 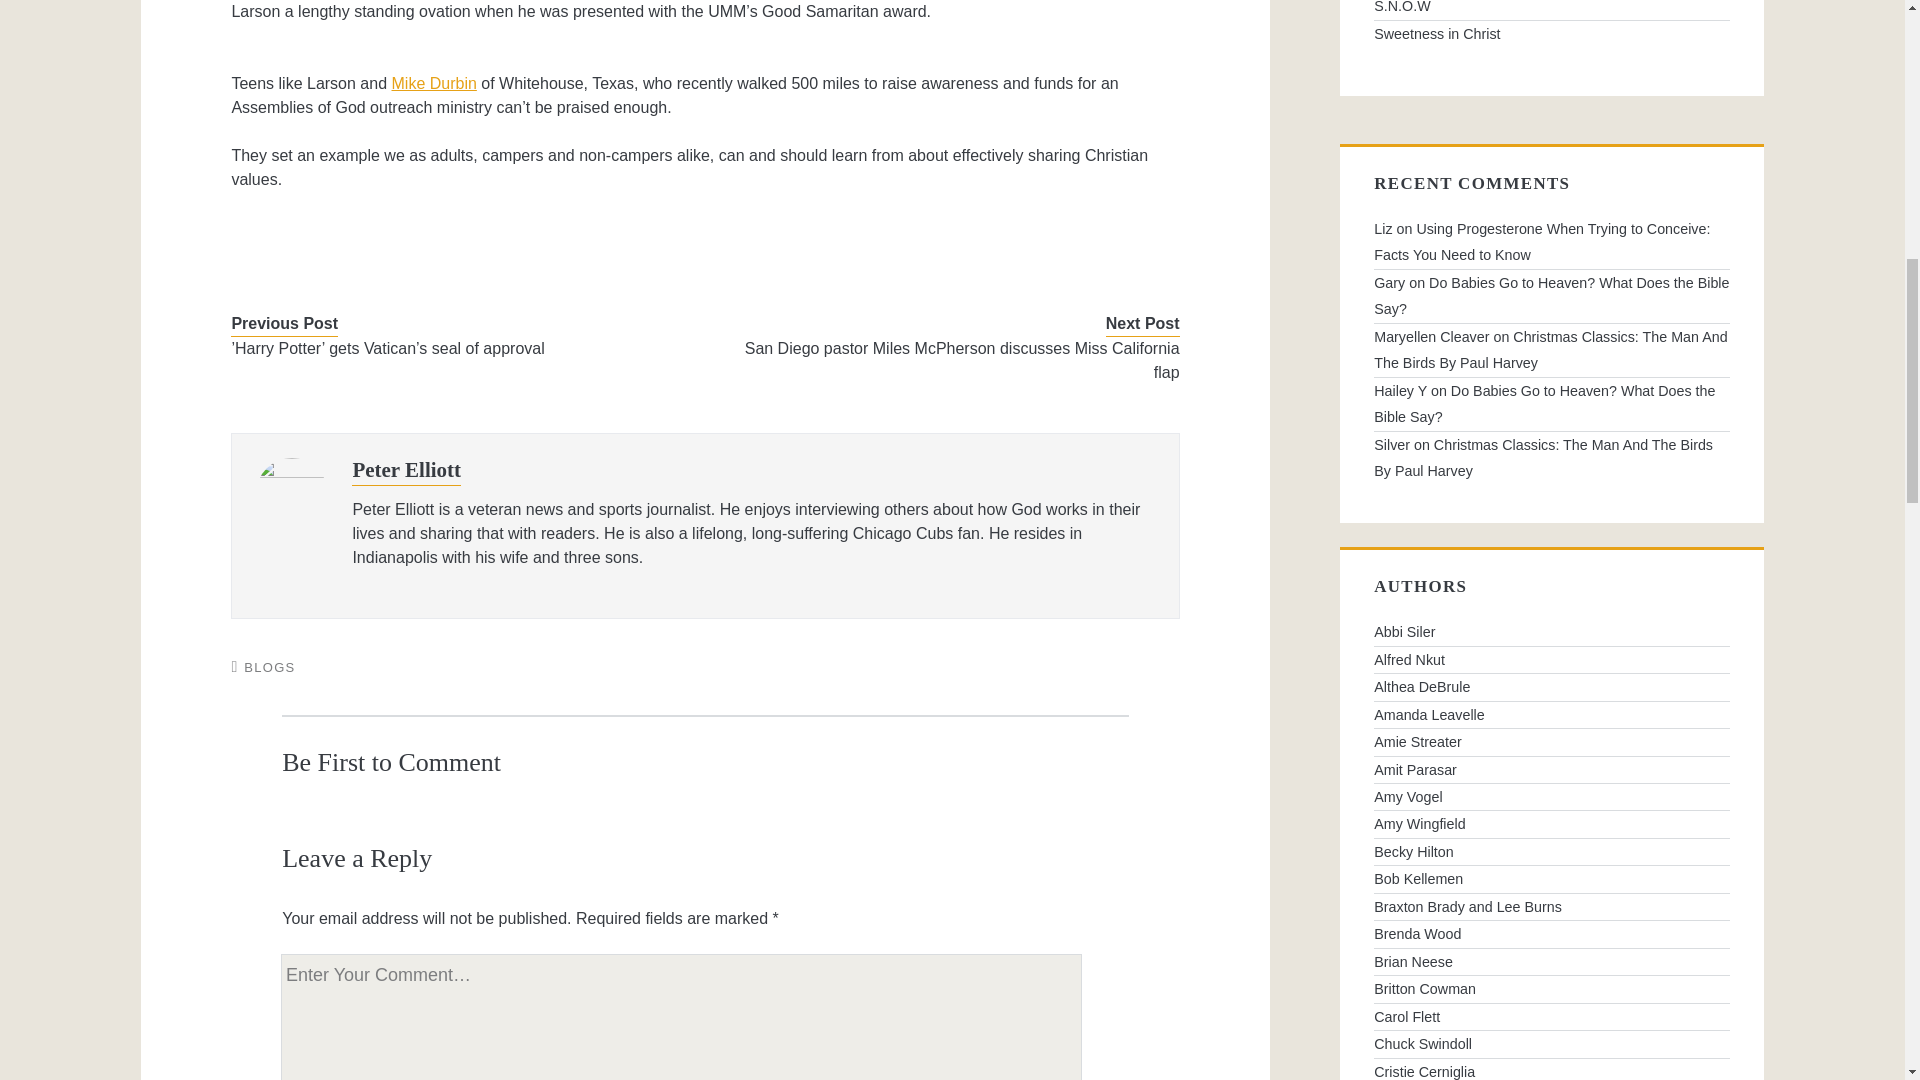 What do you see at coordinates (1550, 350) in the screenshot?
I see `Christmas Classics: The Man And The Birds By Paul Harvey` at bounding box center [1550, 350].